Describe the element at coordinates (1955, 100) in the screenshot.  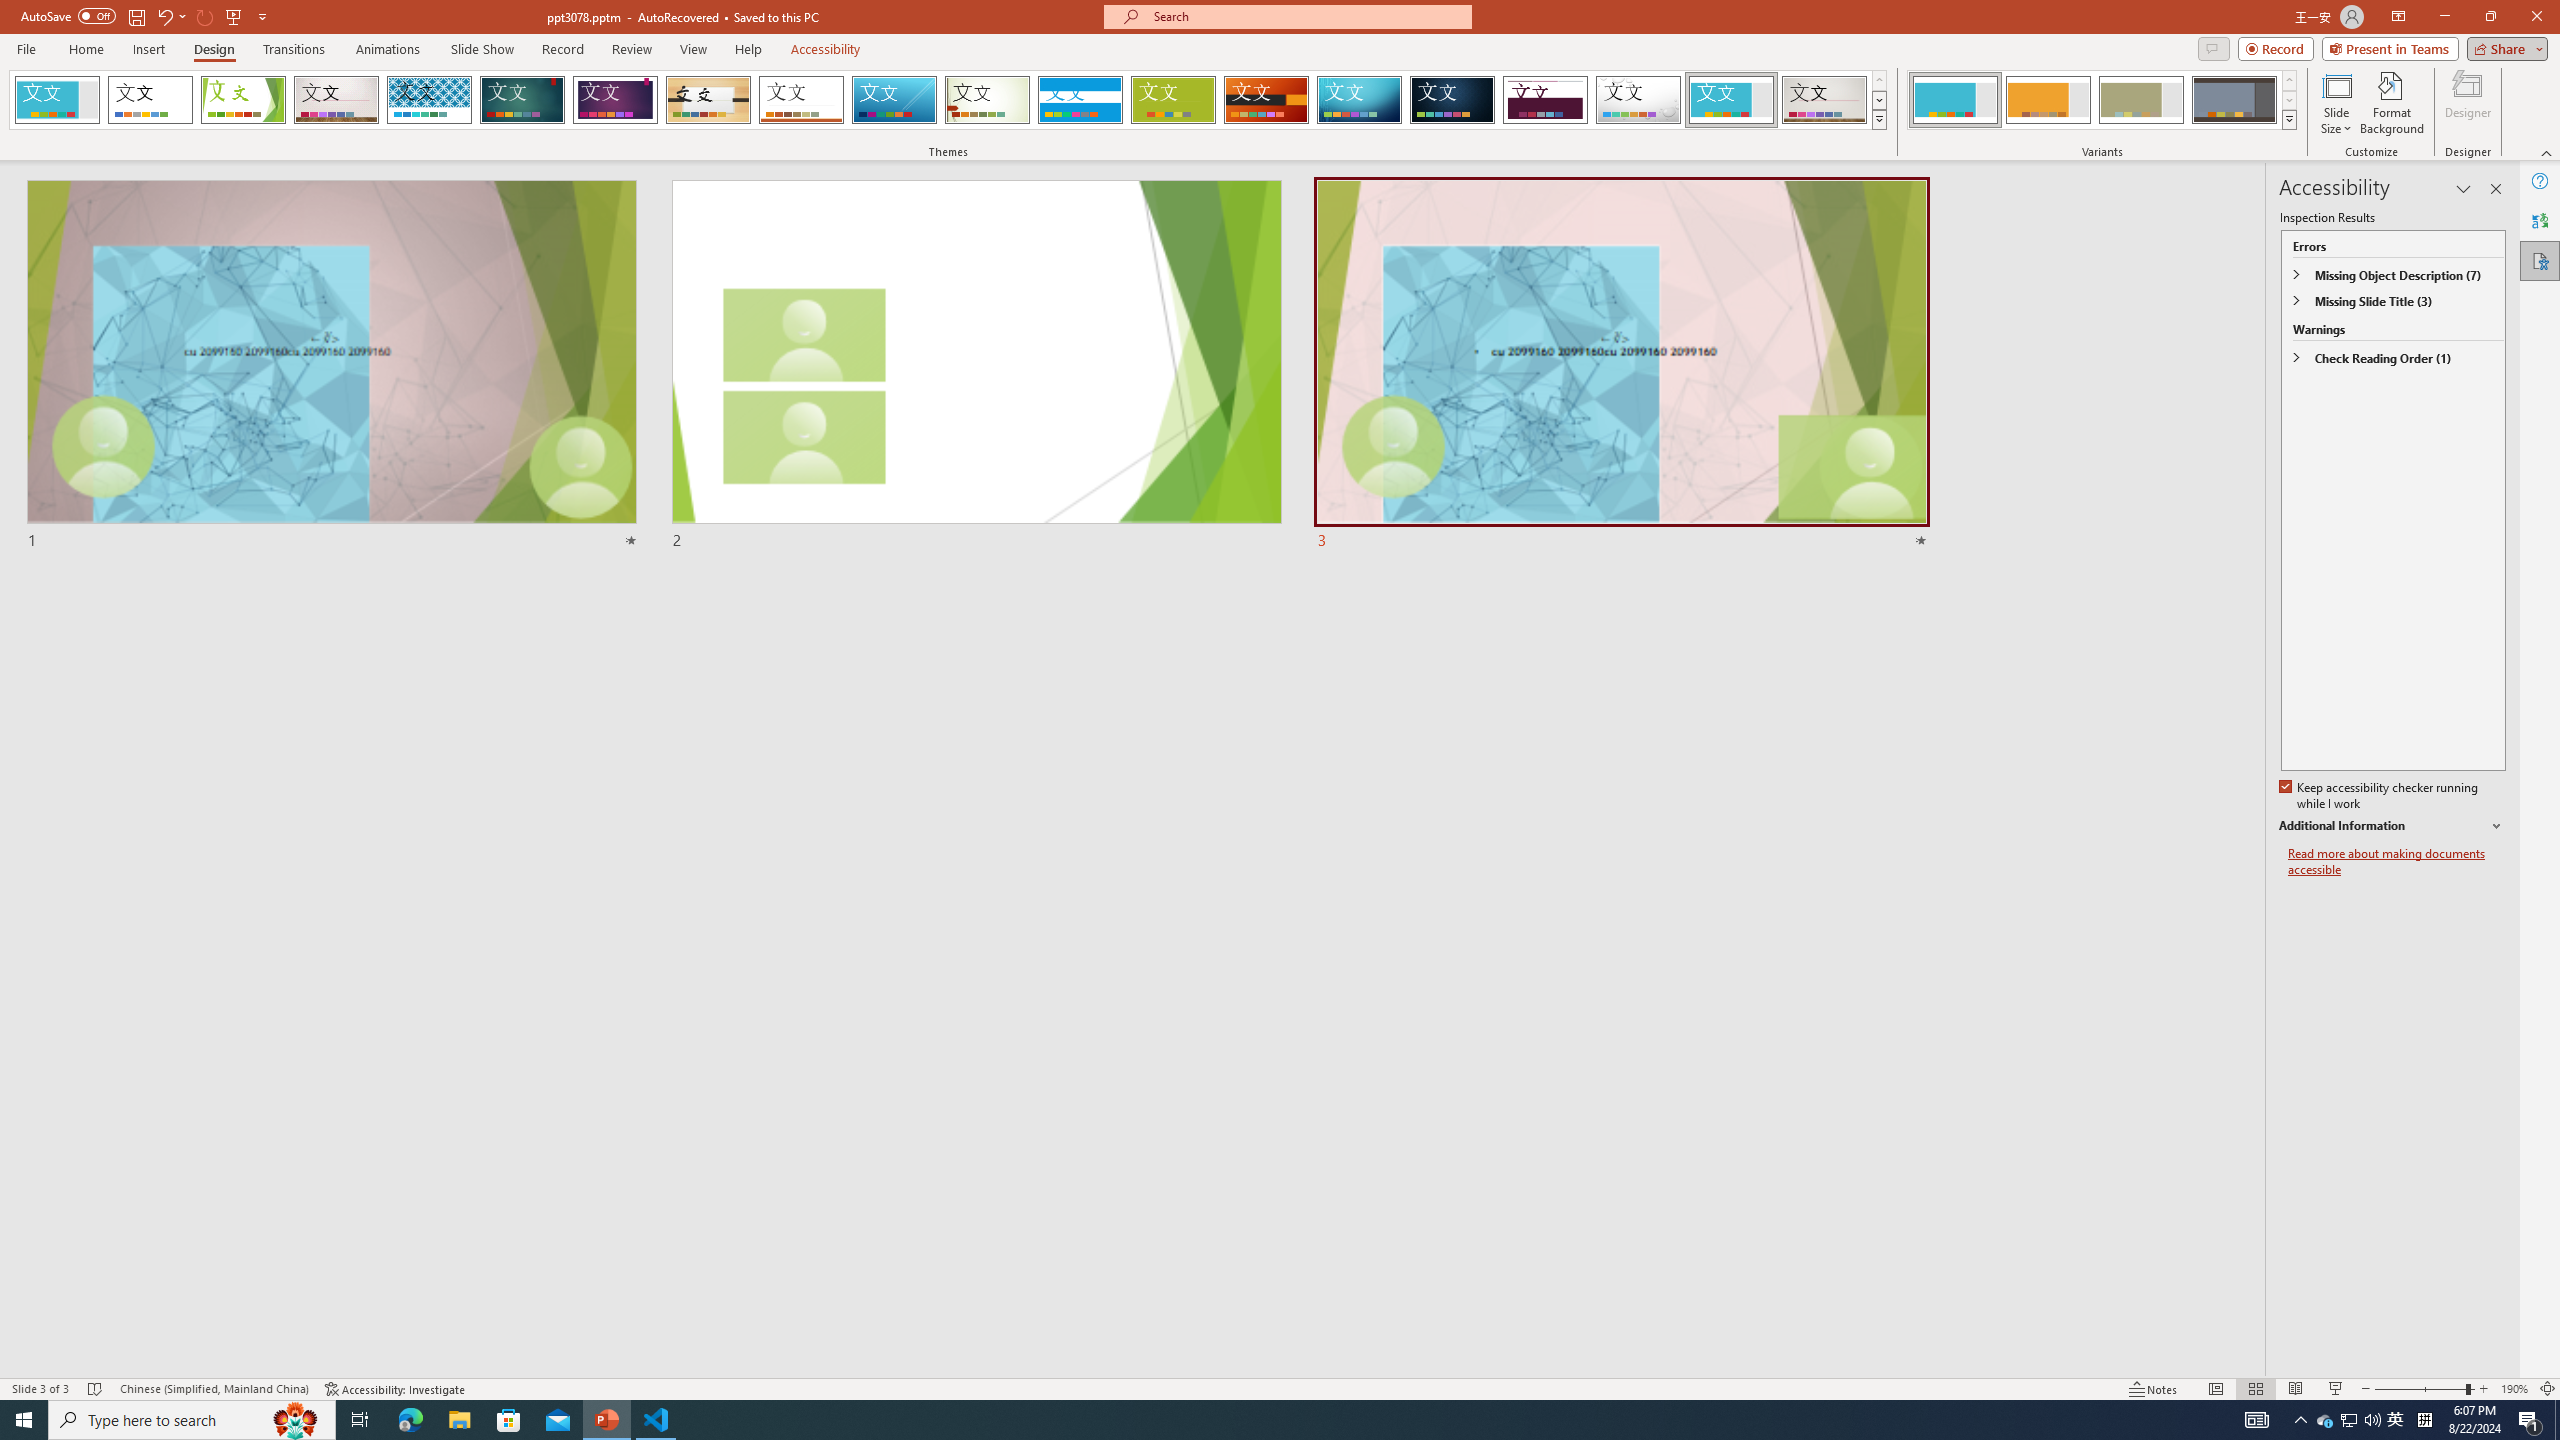
I see `Frame Variant 1` at that location.